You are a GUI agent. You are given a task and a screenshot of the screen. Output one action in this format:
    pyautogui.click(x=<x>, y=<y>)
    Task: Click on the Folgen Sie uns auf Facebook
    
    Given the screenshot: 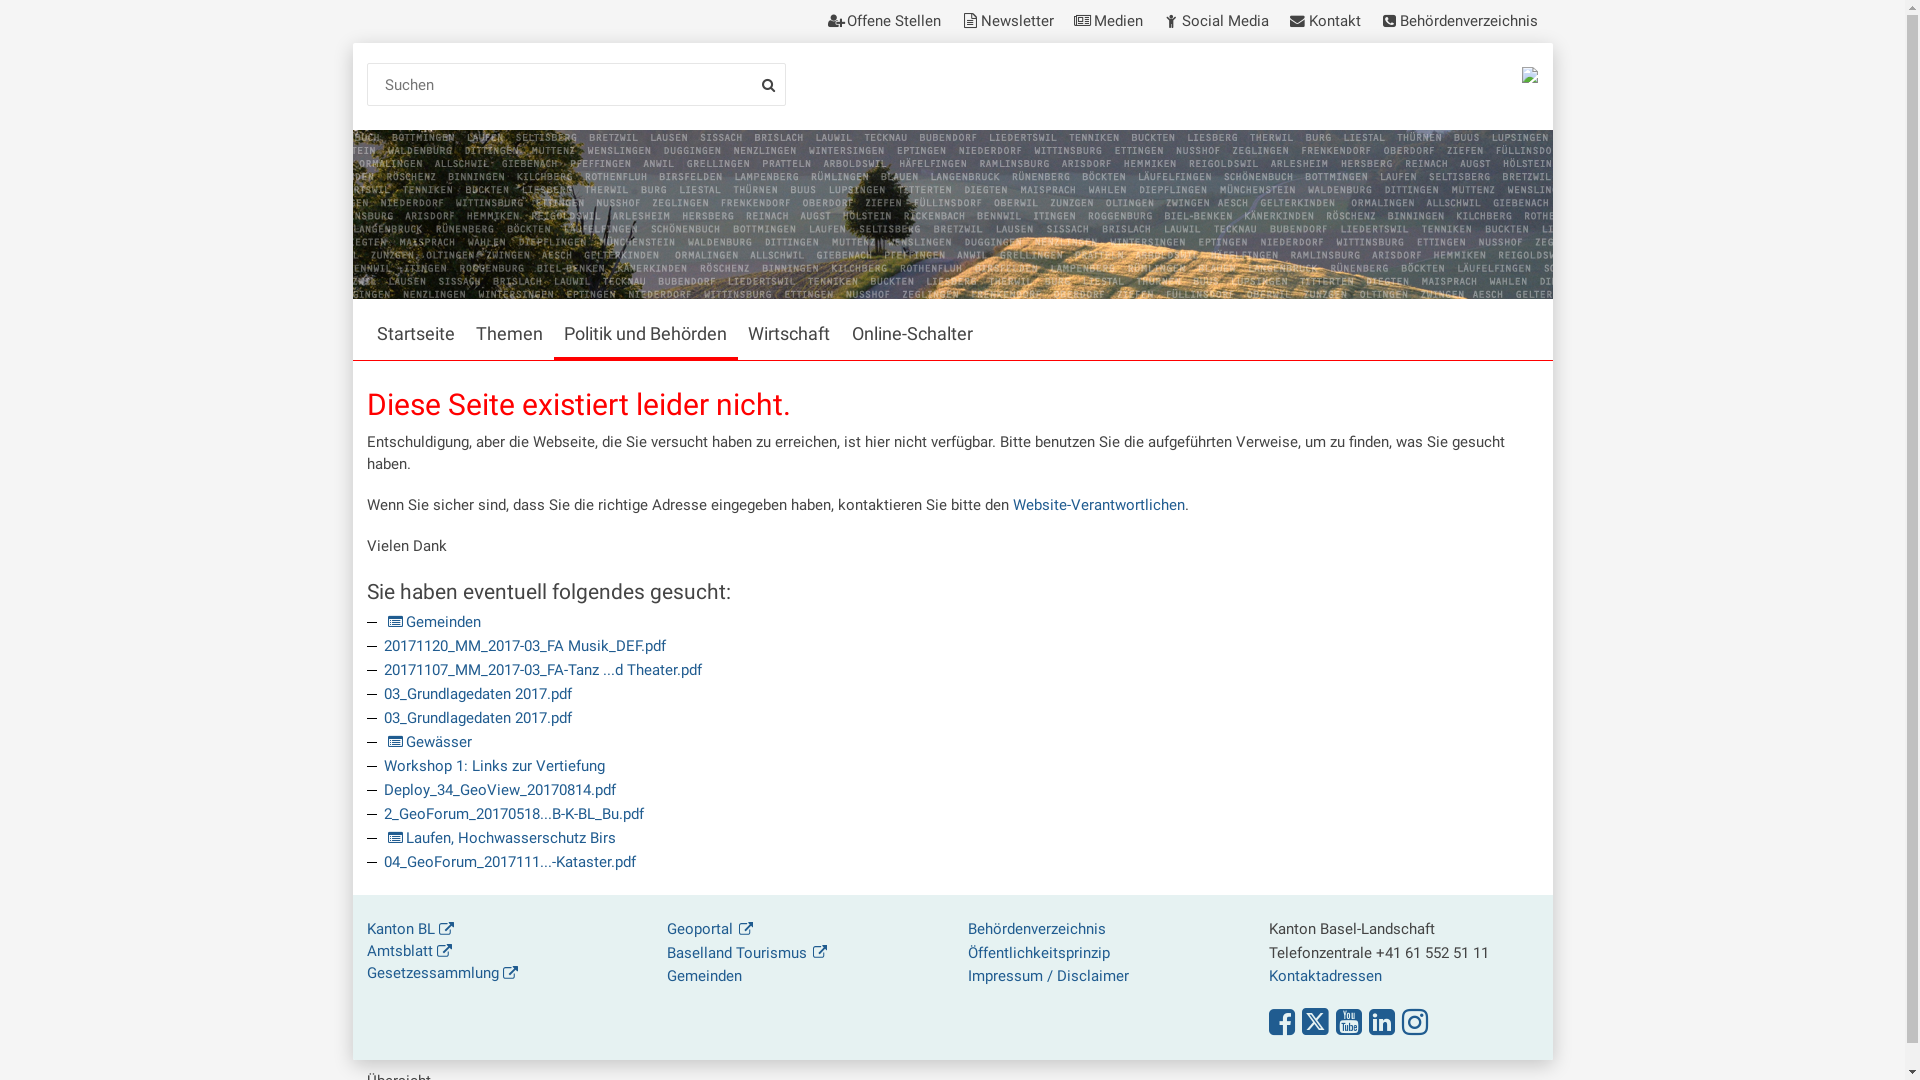 What is the action you would take?
    pyautogui.click(x=1282, y=1022)
    